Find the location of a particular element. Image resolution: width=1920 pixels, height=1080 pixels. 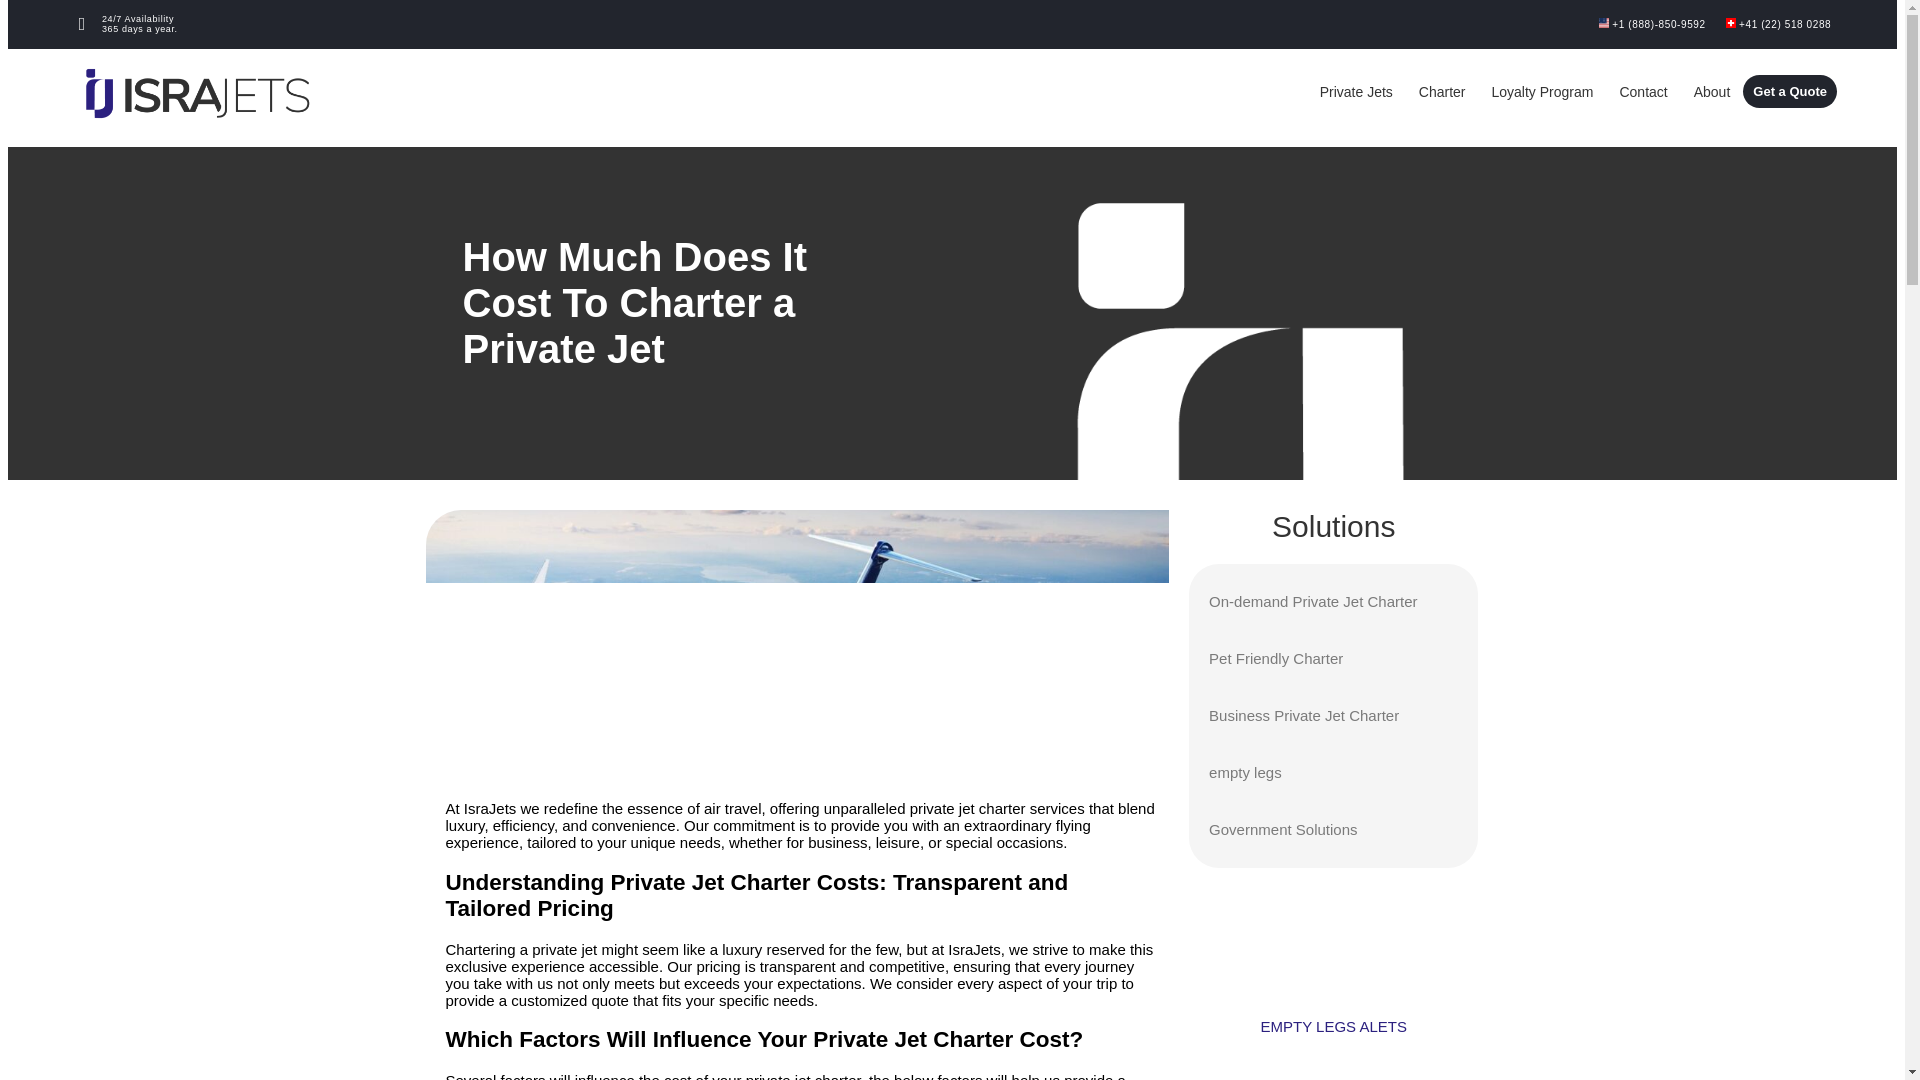

Private Jets is located at coordinates (1356, 92).